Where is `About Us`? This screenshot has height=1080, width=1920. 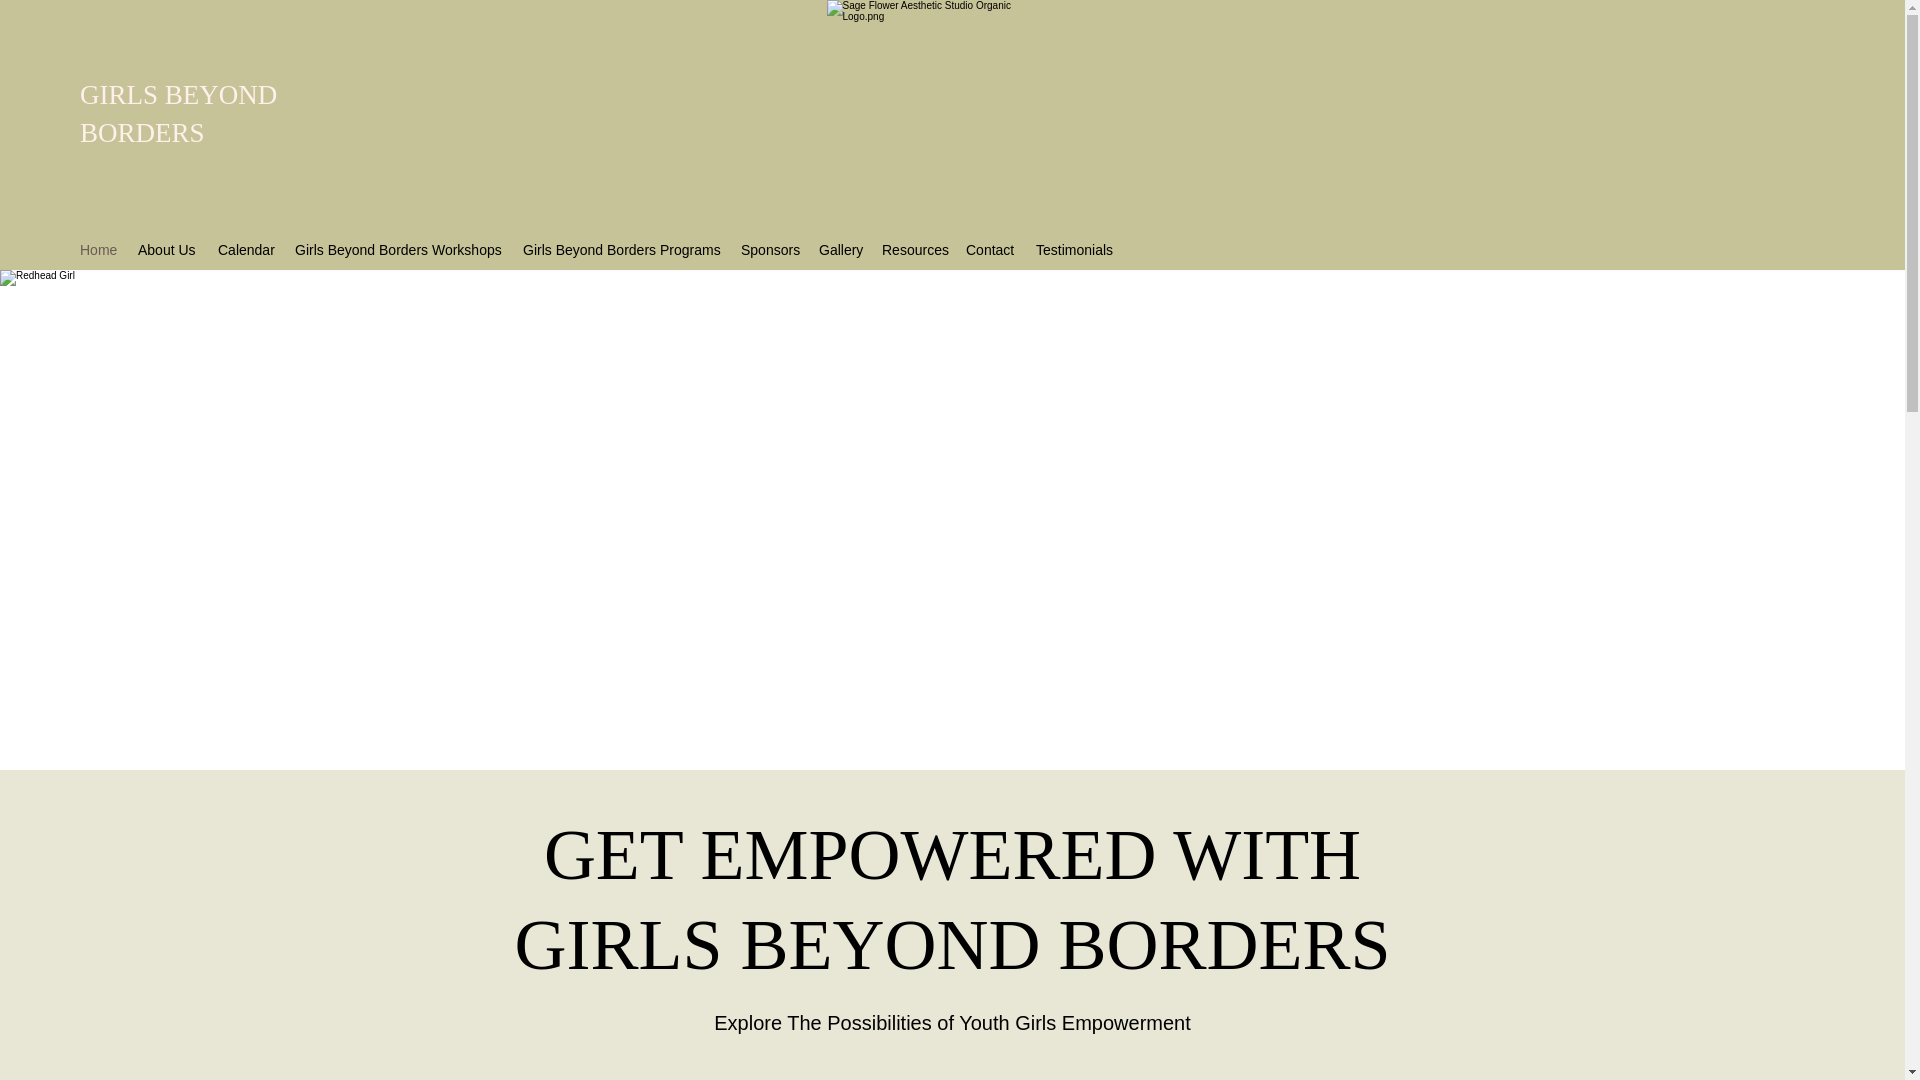
About Us is located at coordinates (168, 250).